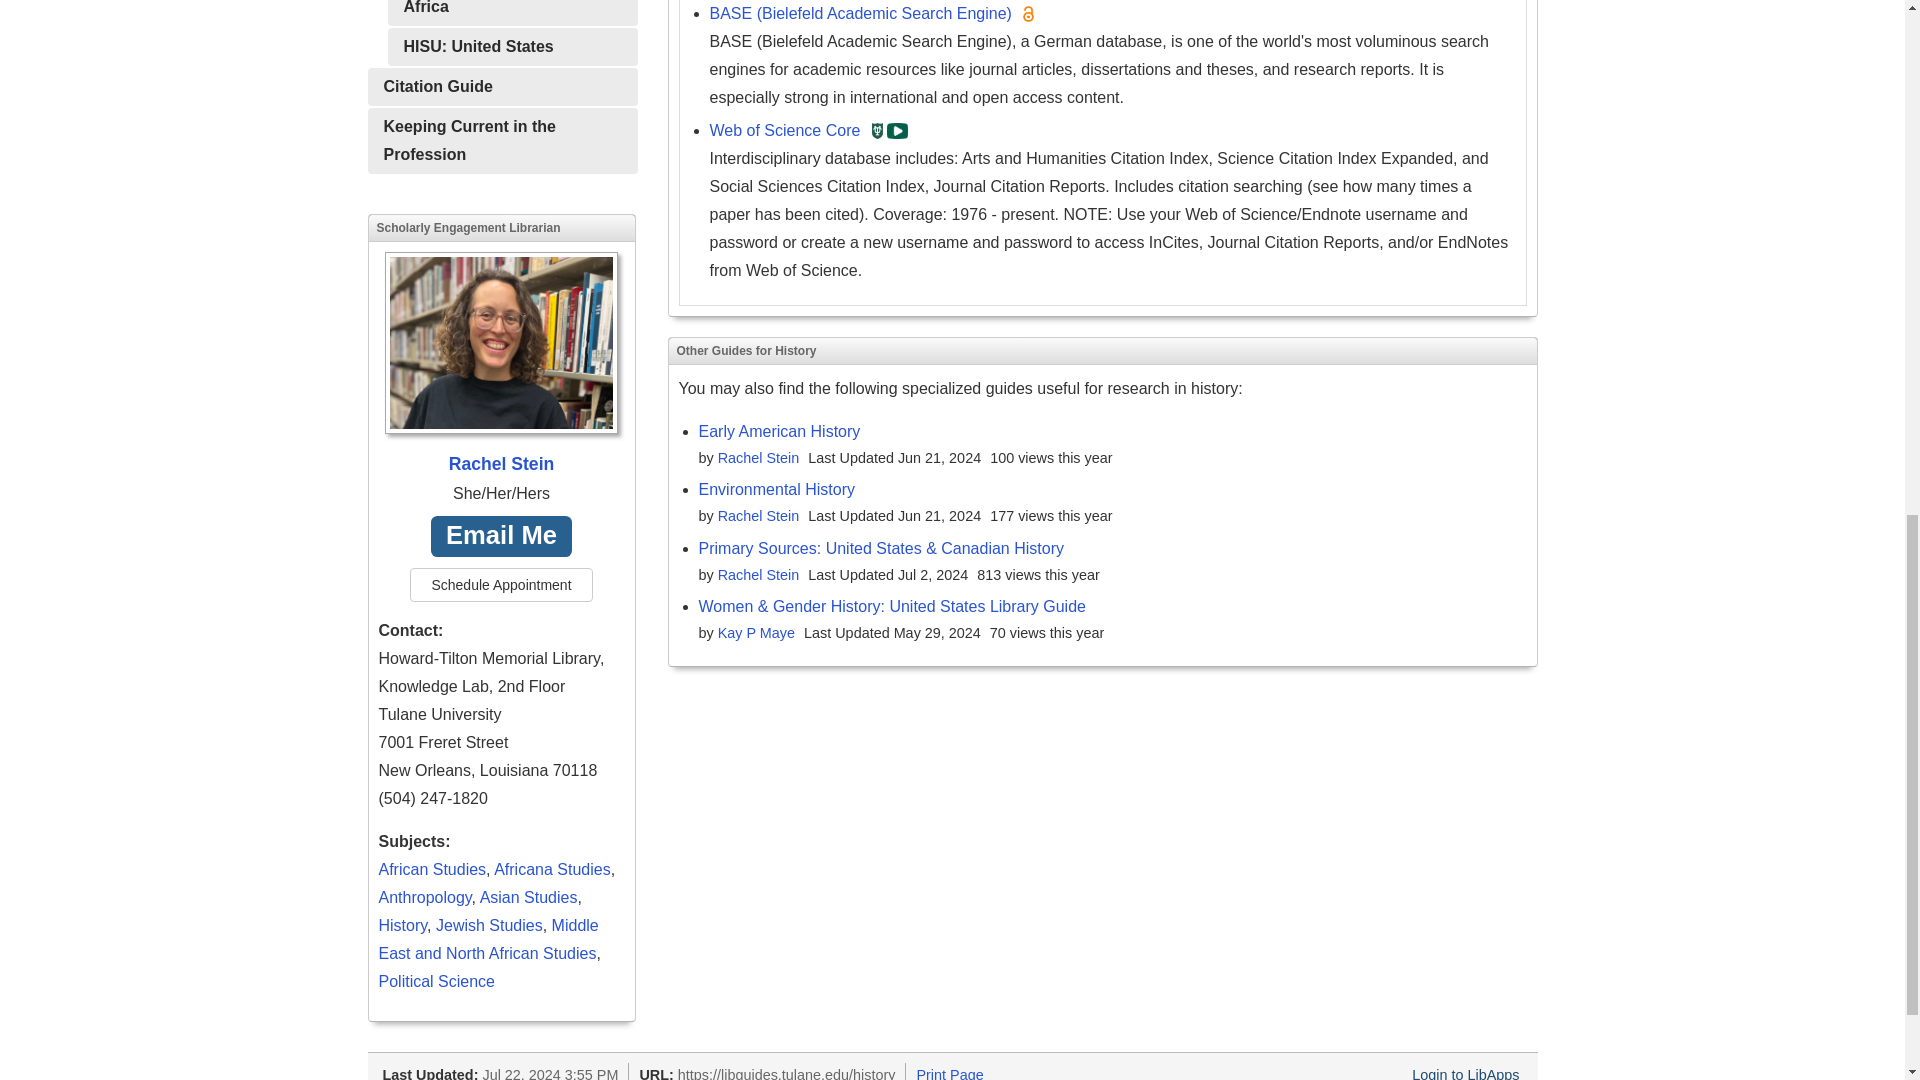 This screenshot has width=1920, height=1080. Describe the element at coordinates (488, 939) in the screenshot. I see `Middle East and North African Studies` at that location.